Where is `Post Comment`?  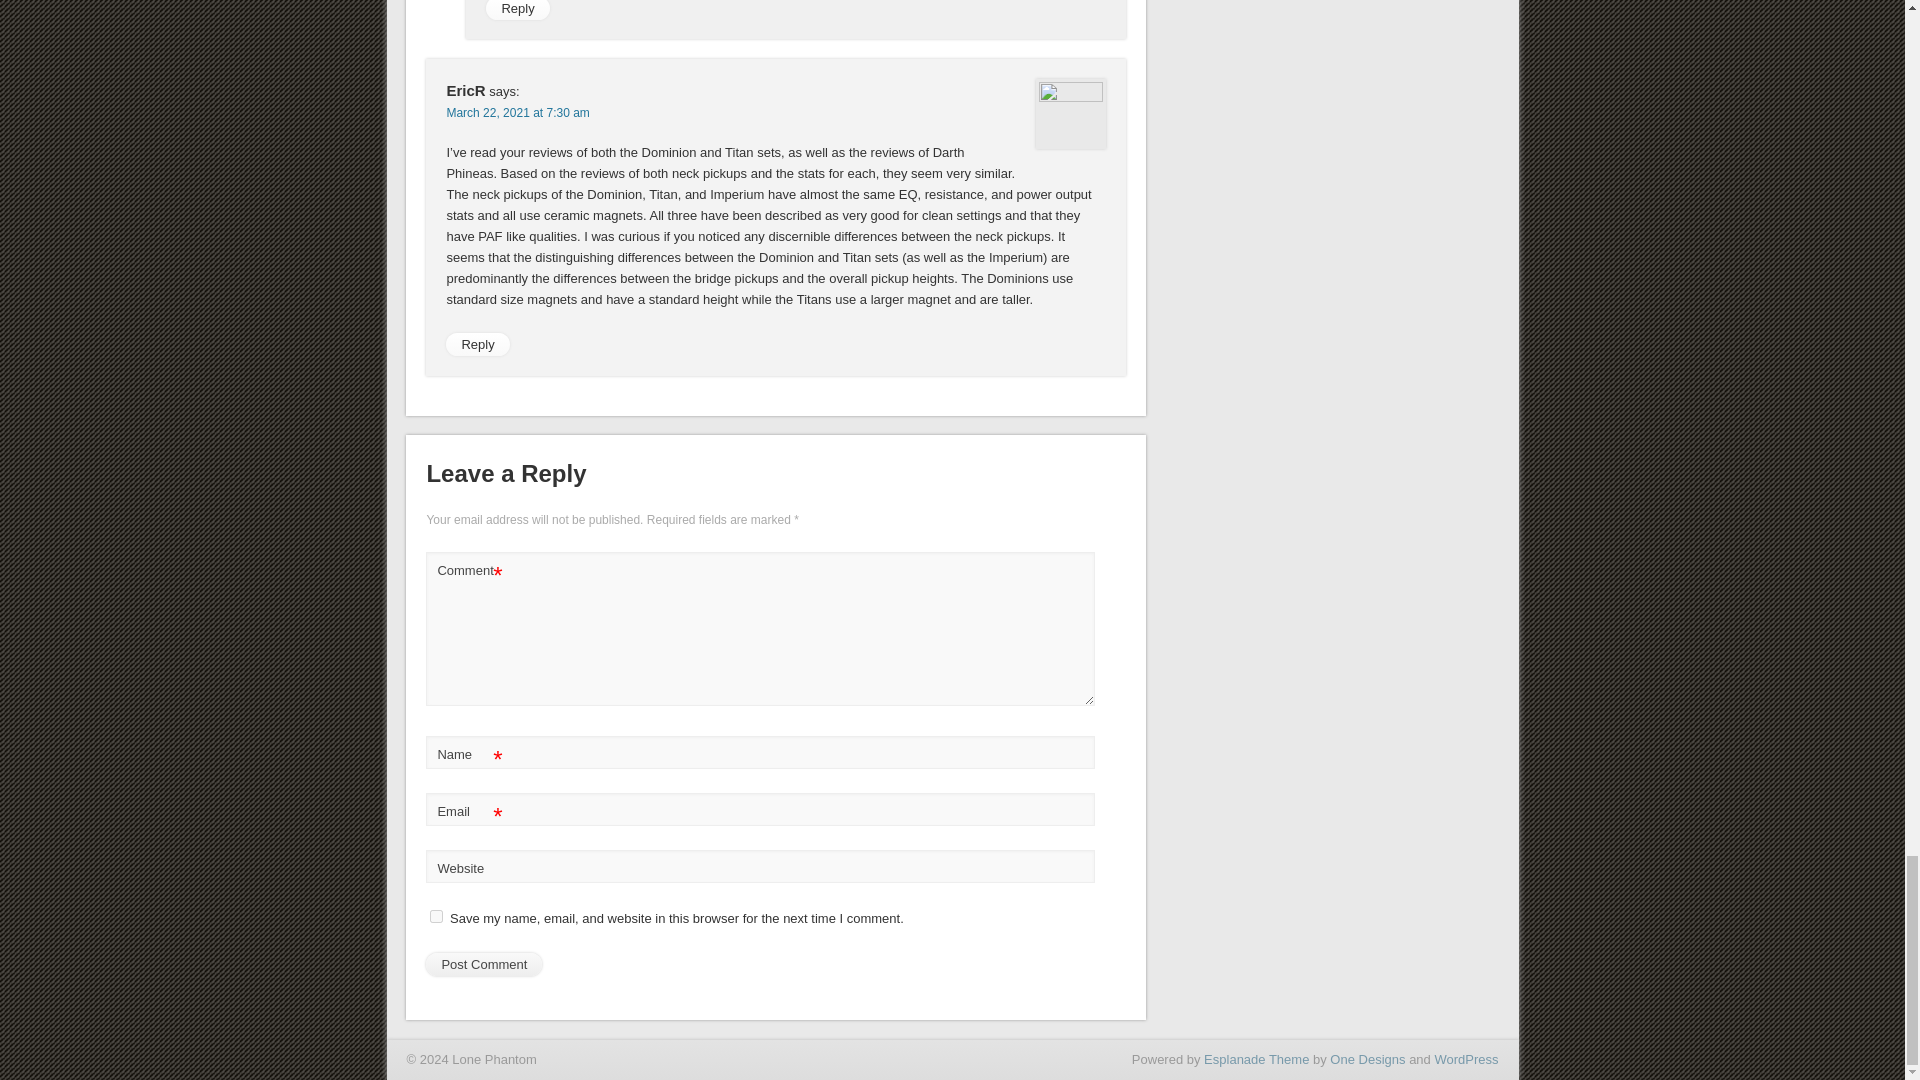 Post Comment is located at coordinates (484, 964).